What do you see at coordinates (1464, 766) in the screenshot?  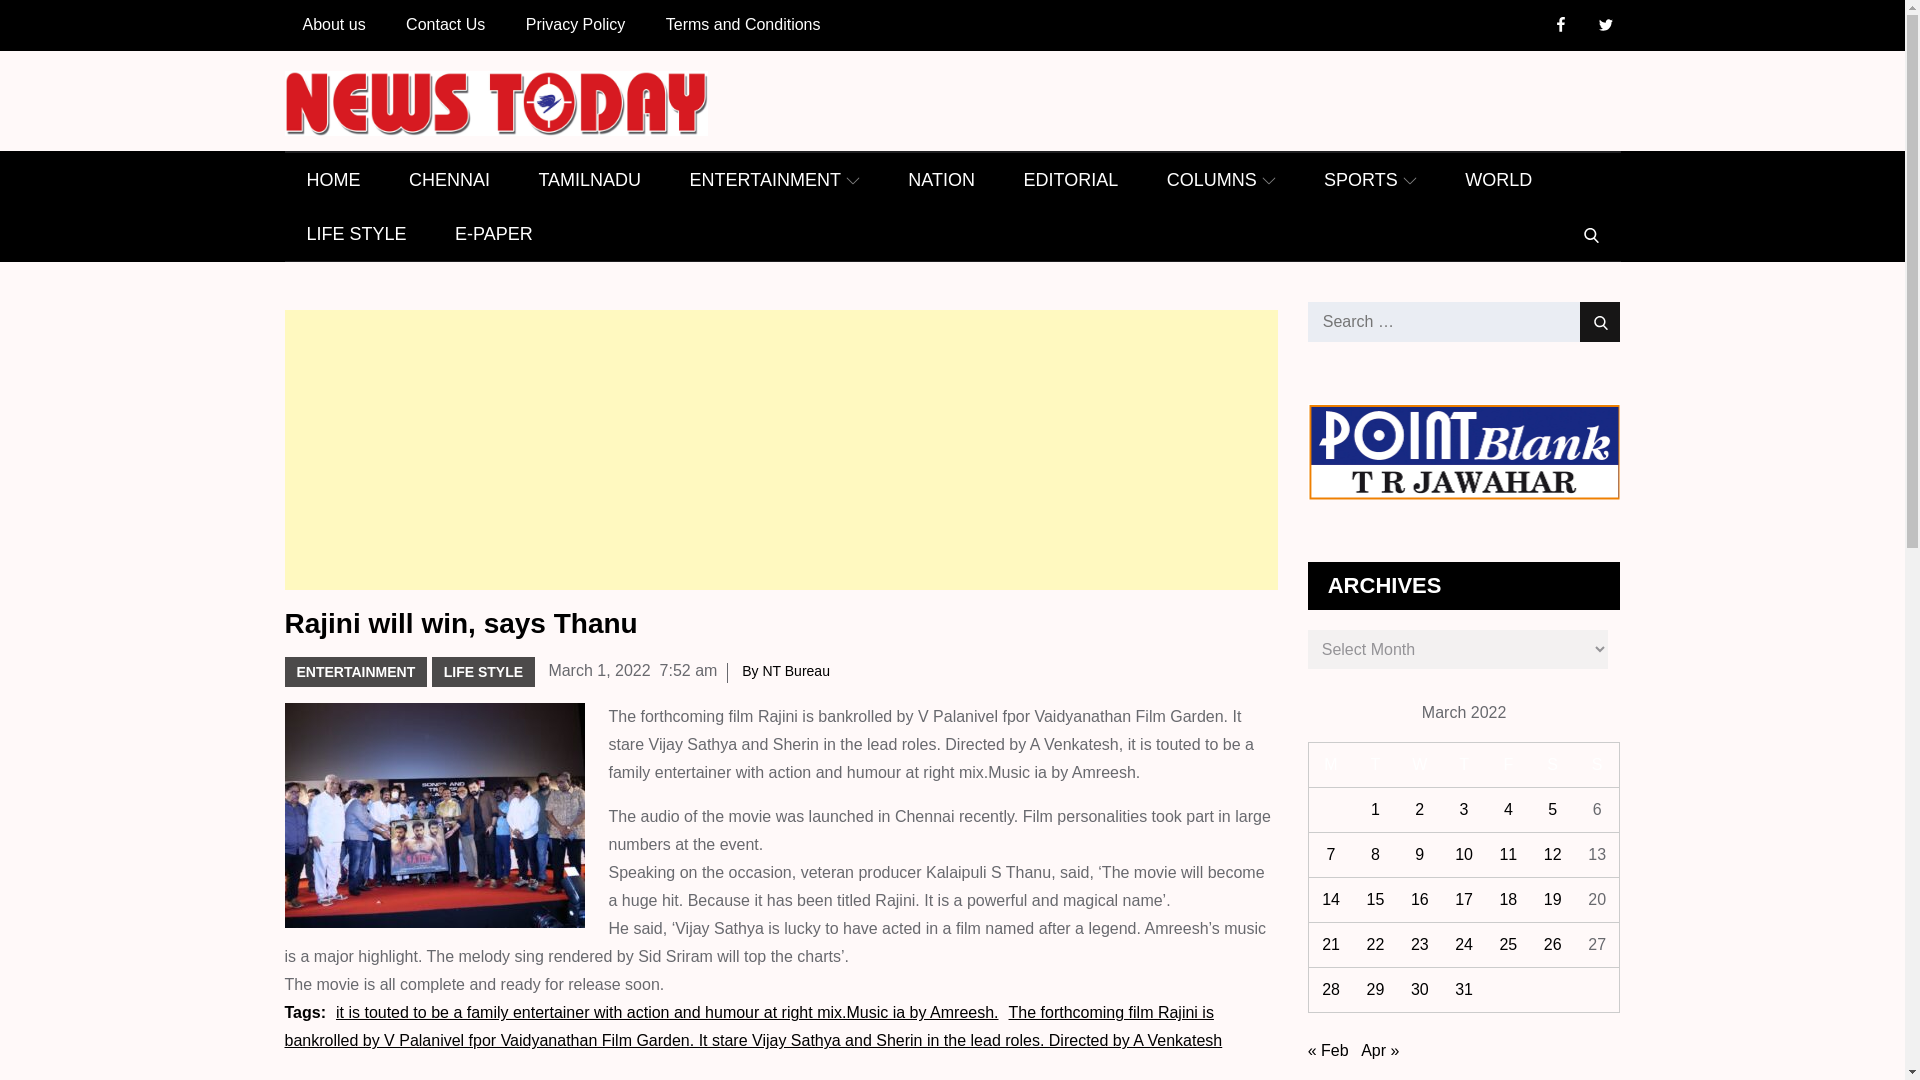 I see `Thursday` at bounding box center [1464, 766].